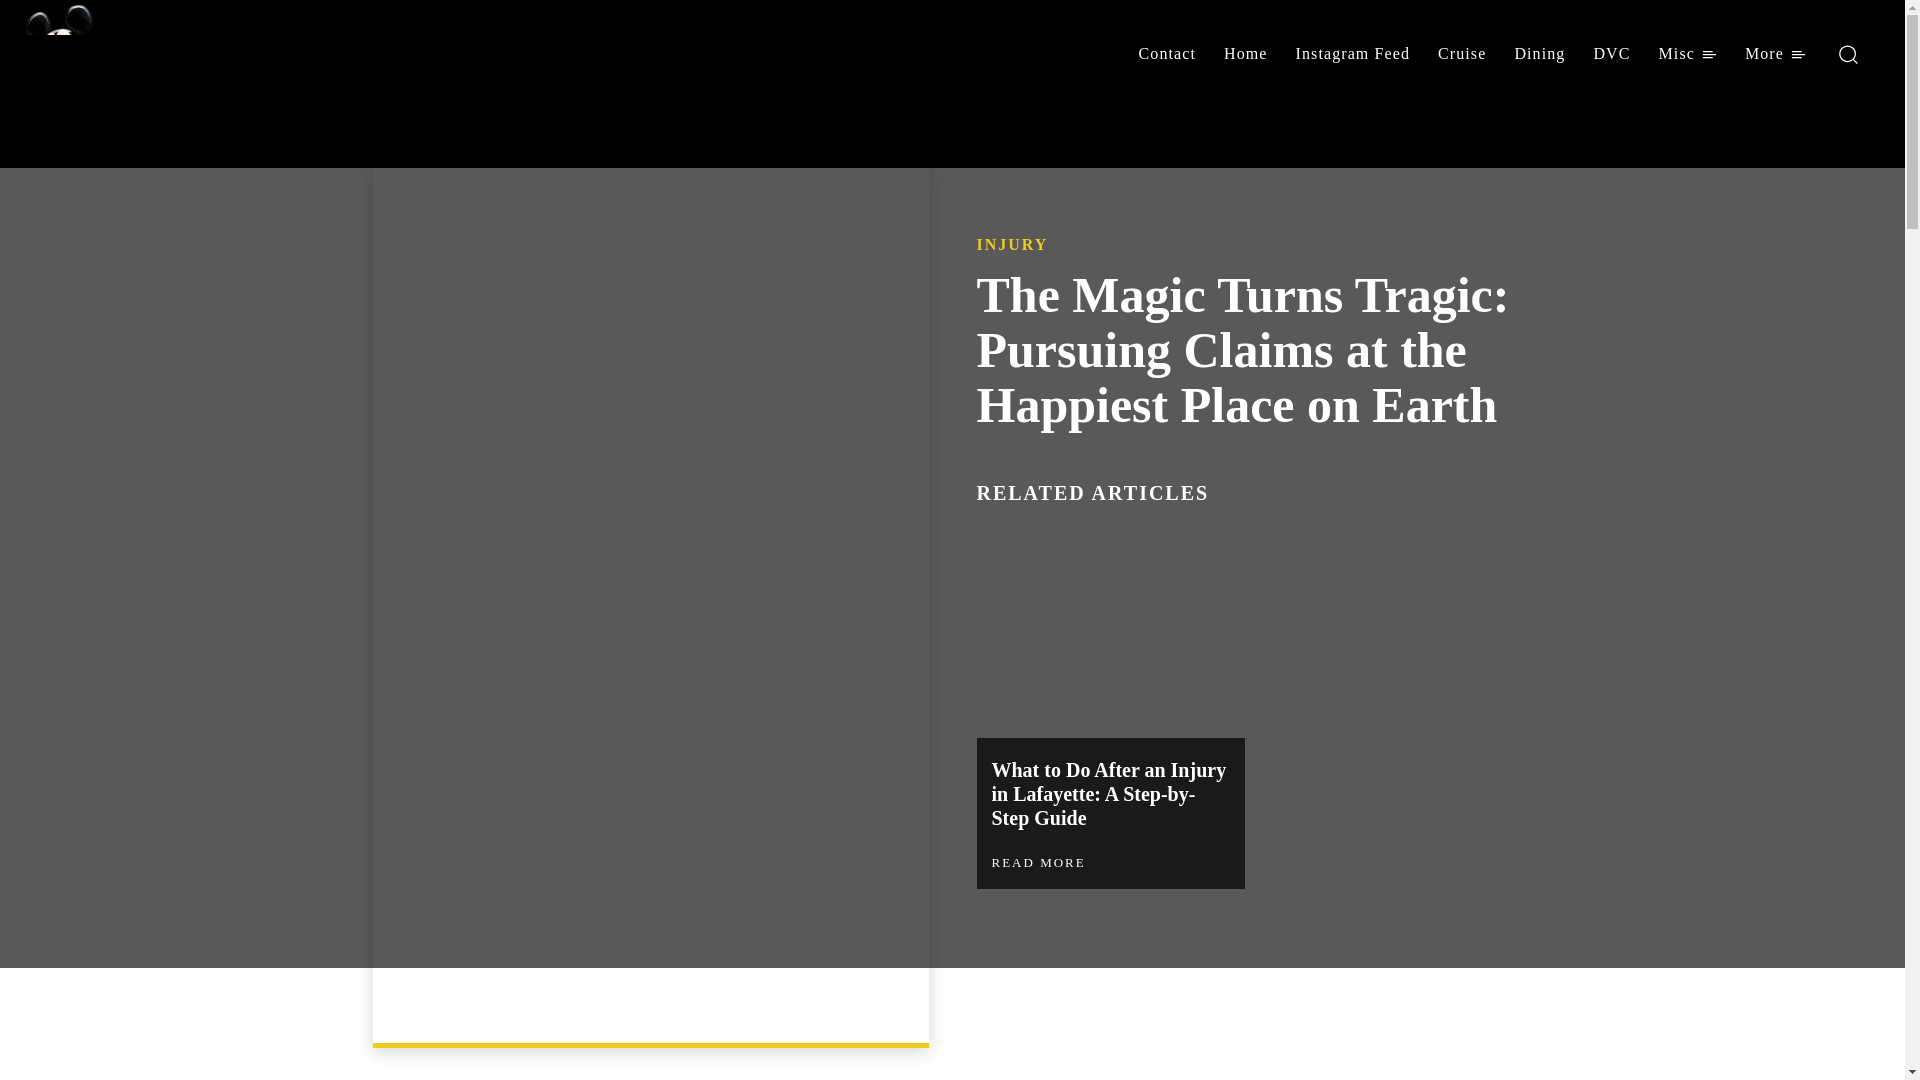 This screenshot has height=1080, width=1920. What do you see at coordinates (1688, 54) in the screenshot?
I see `Misc` at bounding box center [1688, 54].